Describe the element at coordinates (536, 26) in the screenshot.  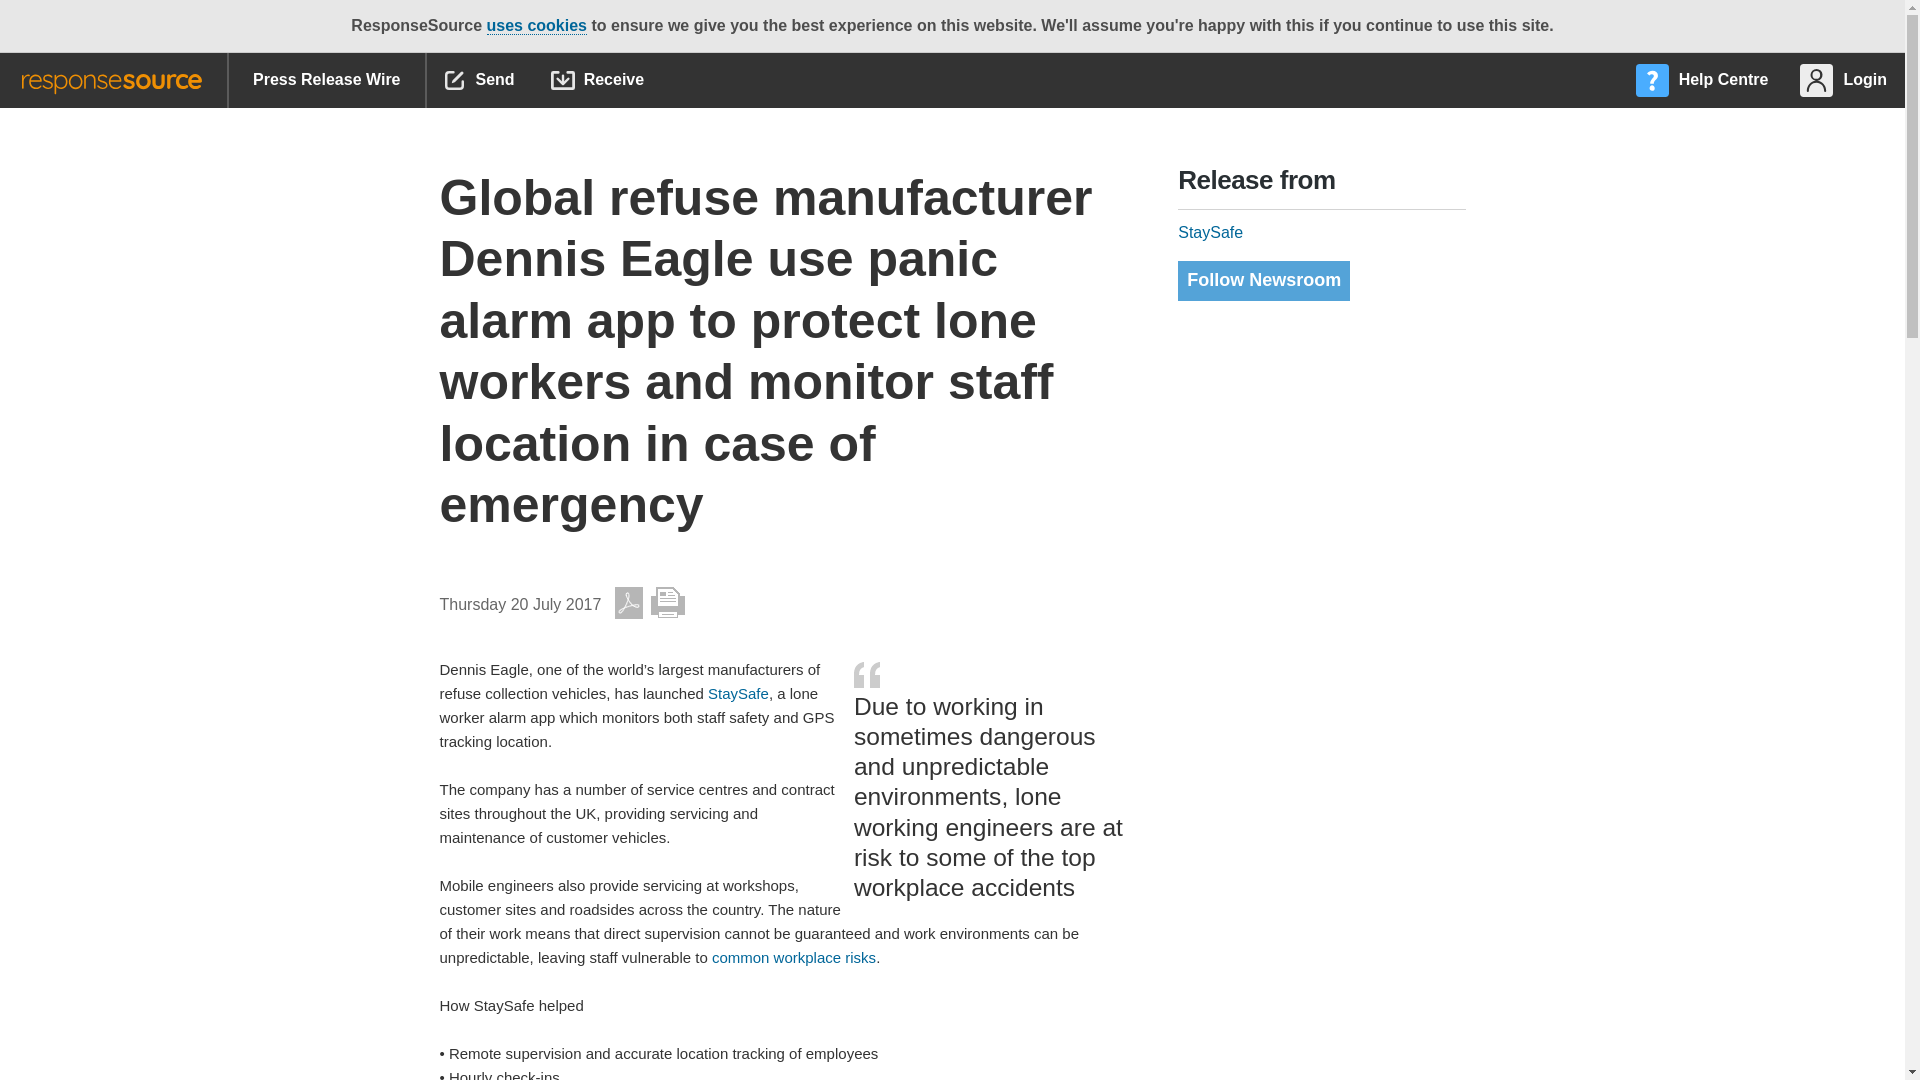
I see `uses cookies` at that location.